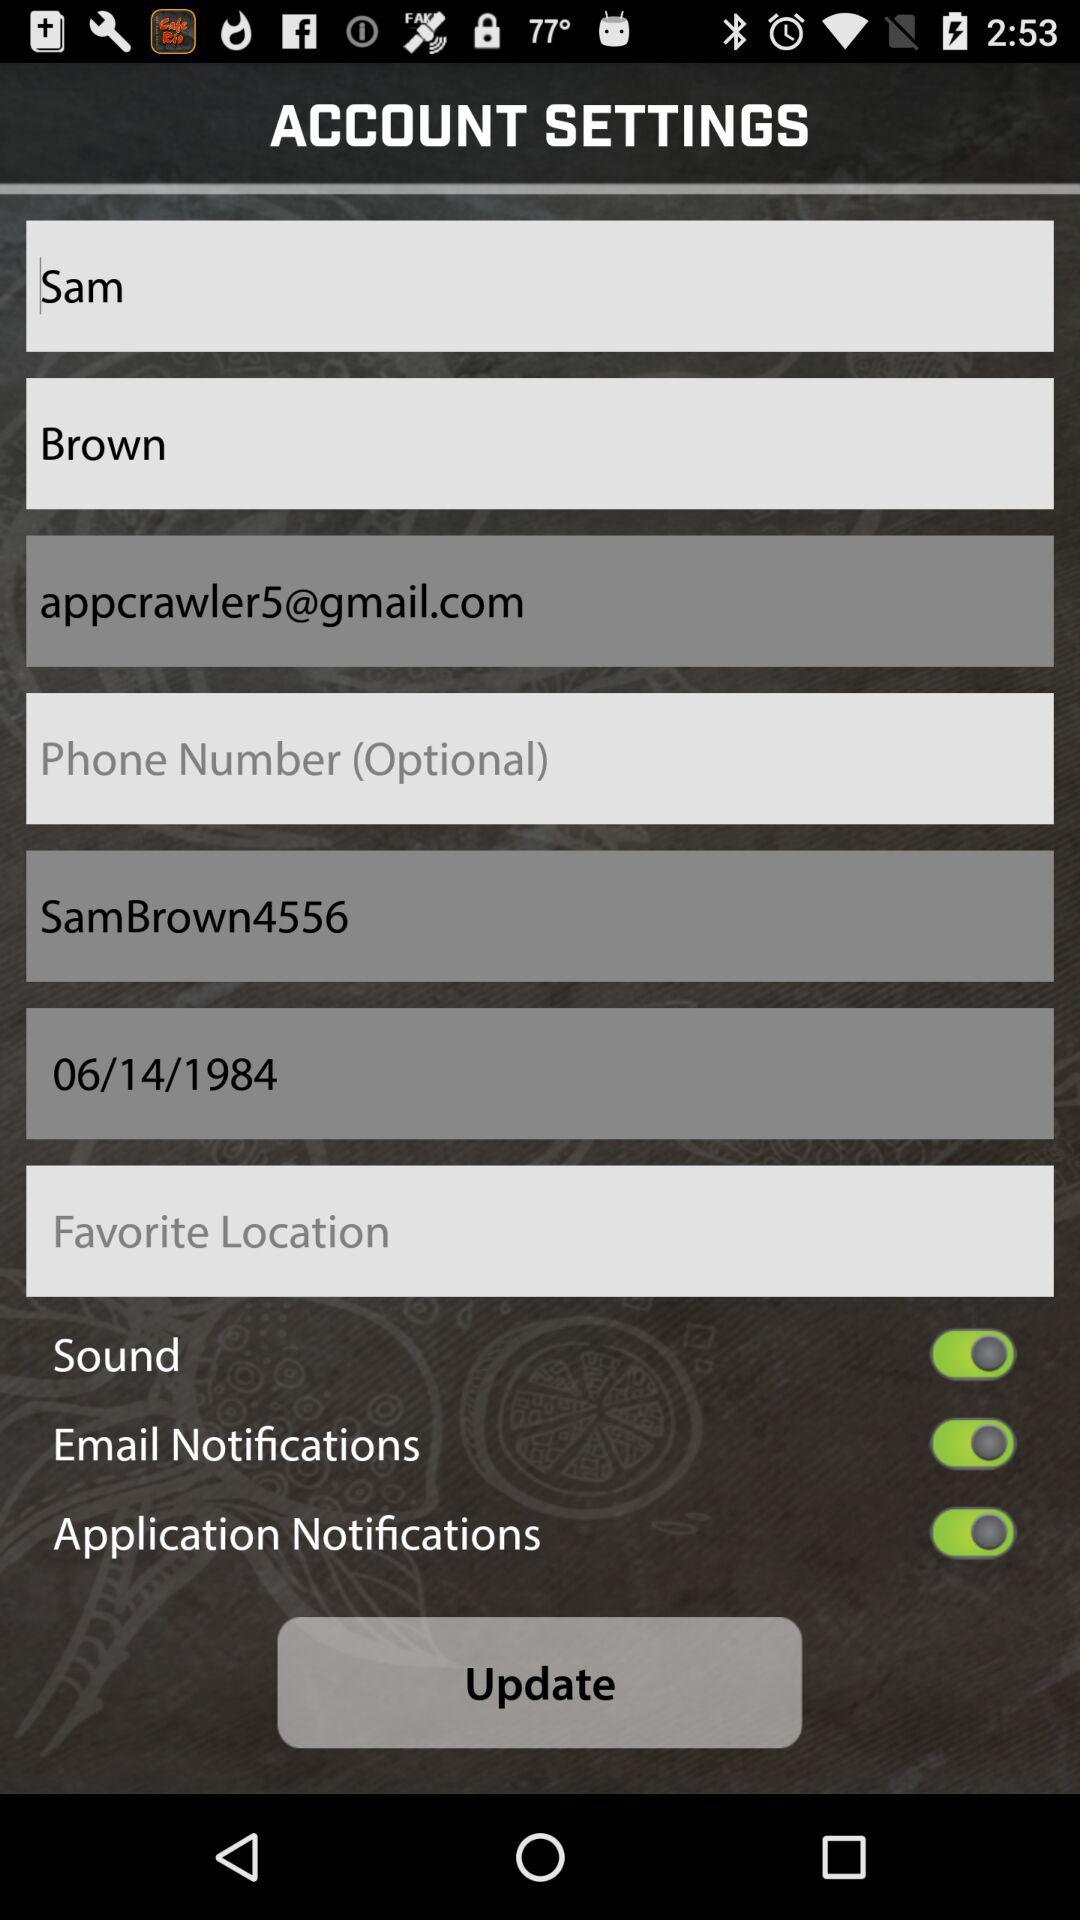  I want to click on select phone number field, so click(540, 758).